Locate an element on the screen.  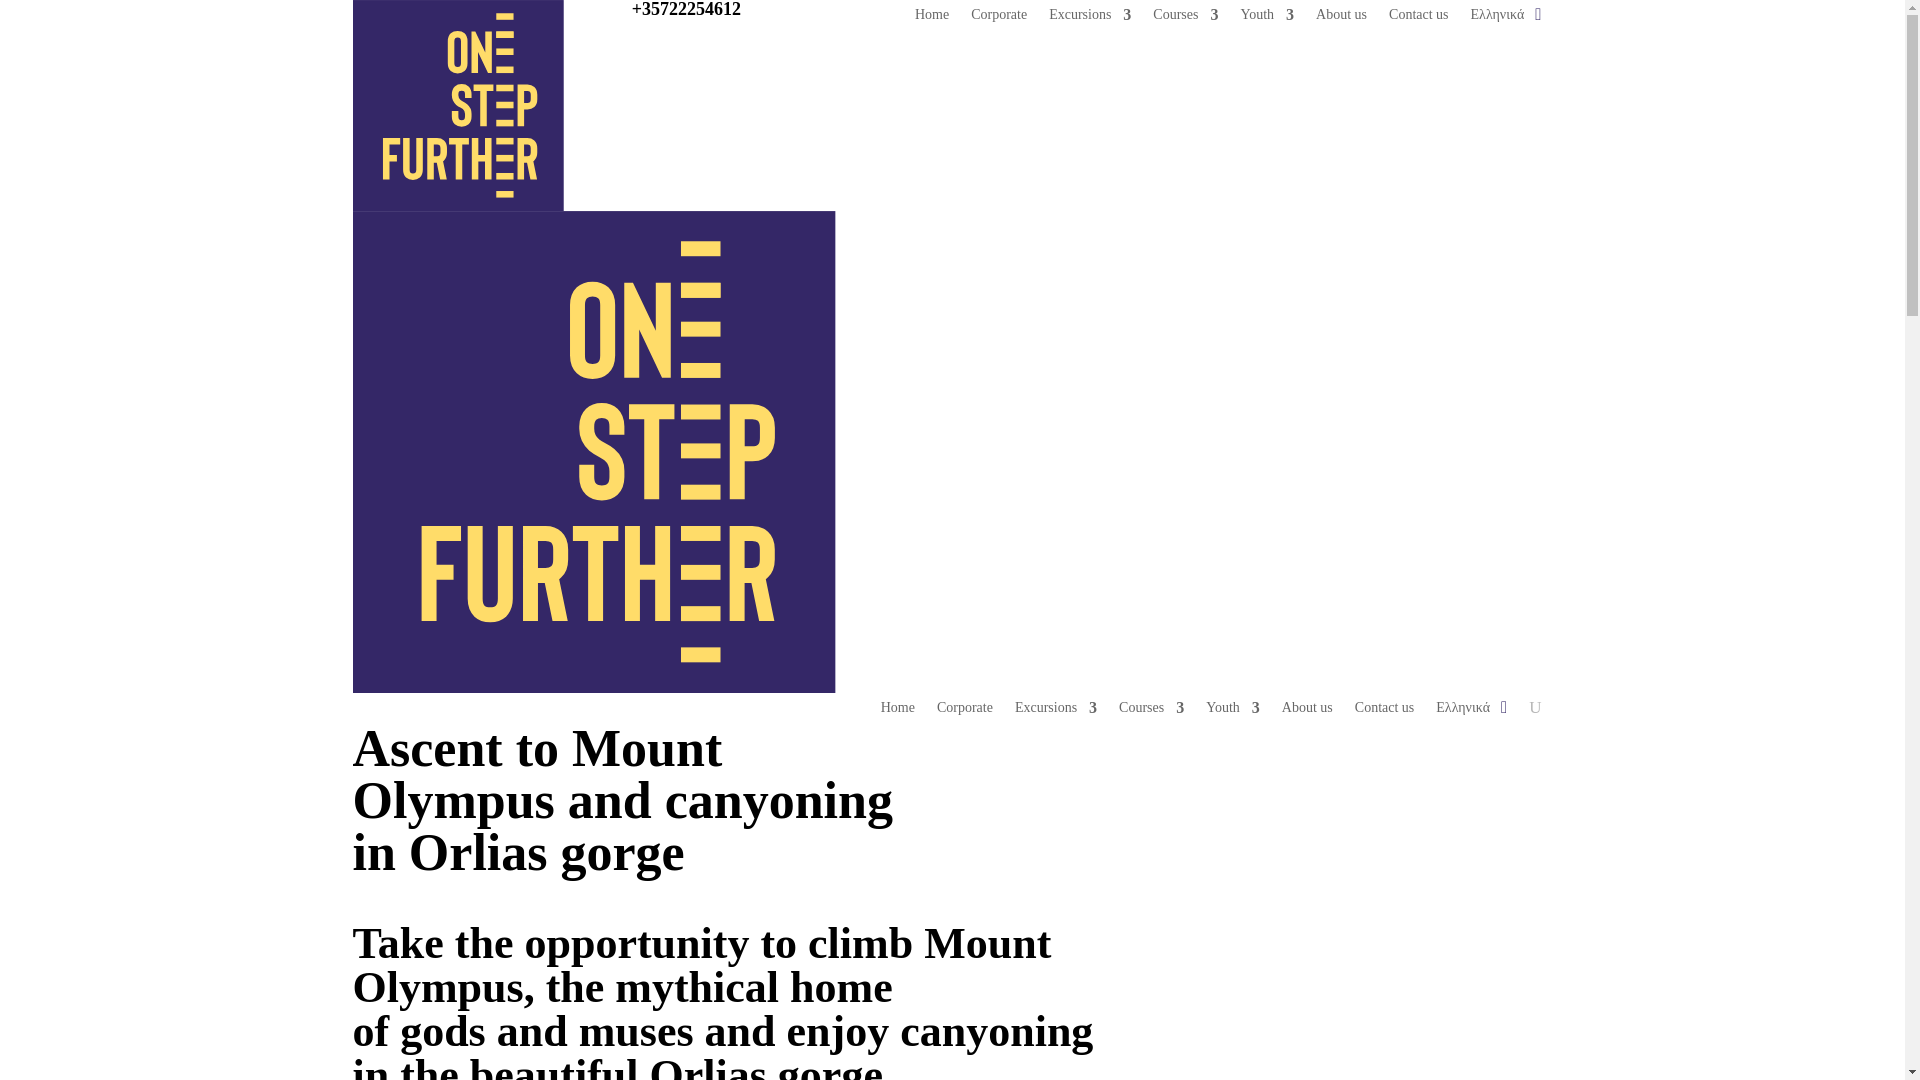
Home is located at coordinates (898, 711).